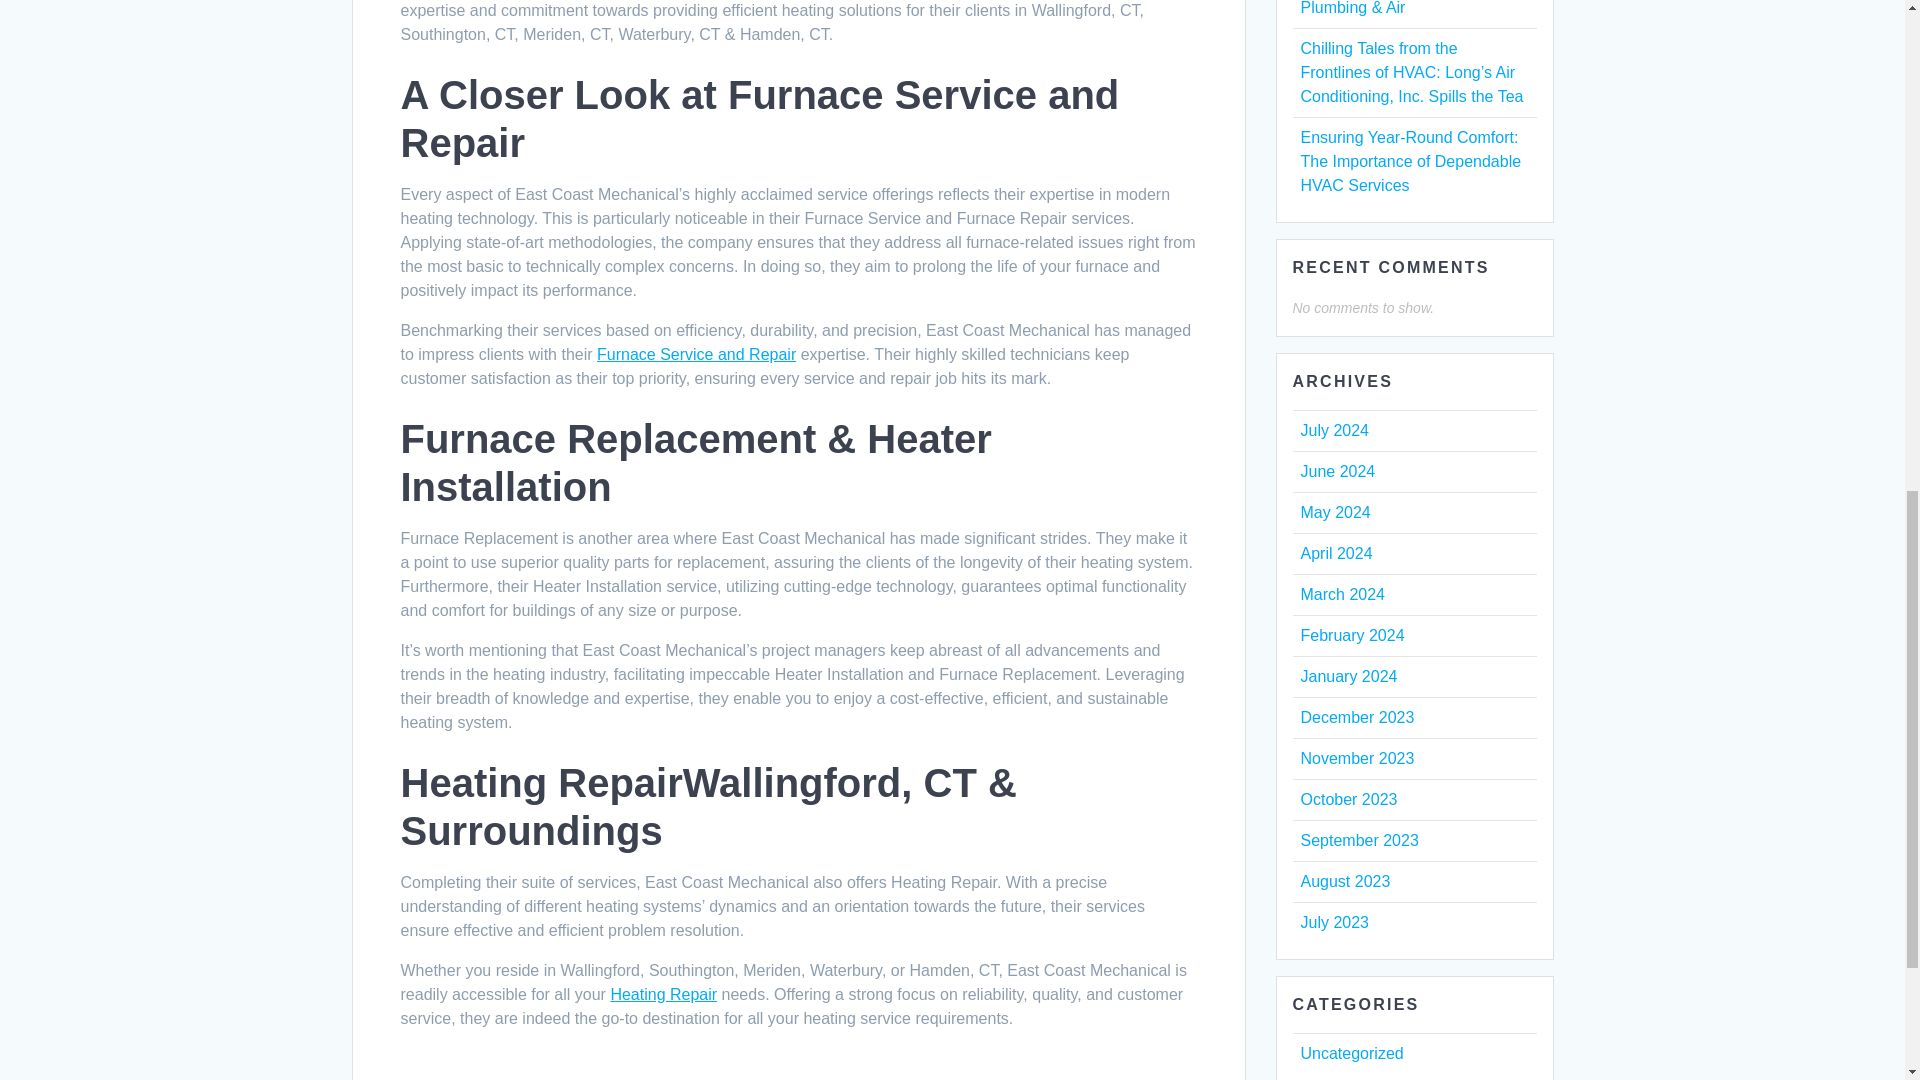 The image size is (1920, 1080). Describe the element at coordinates (1356, 758) in the screenshot. I see `November 2023` at that location.